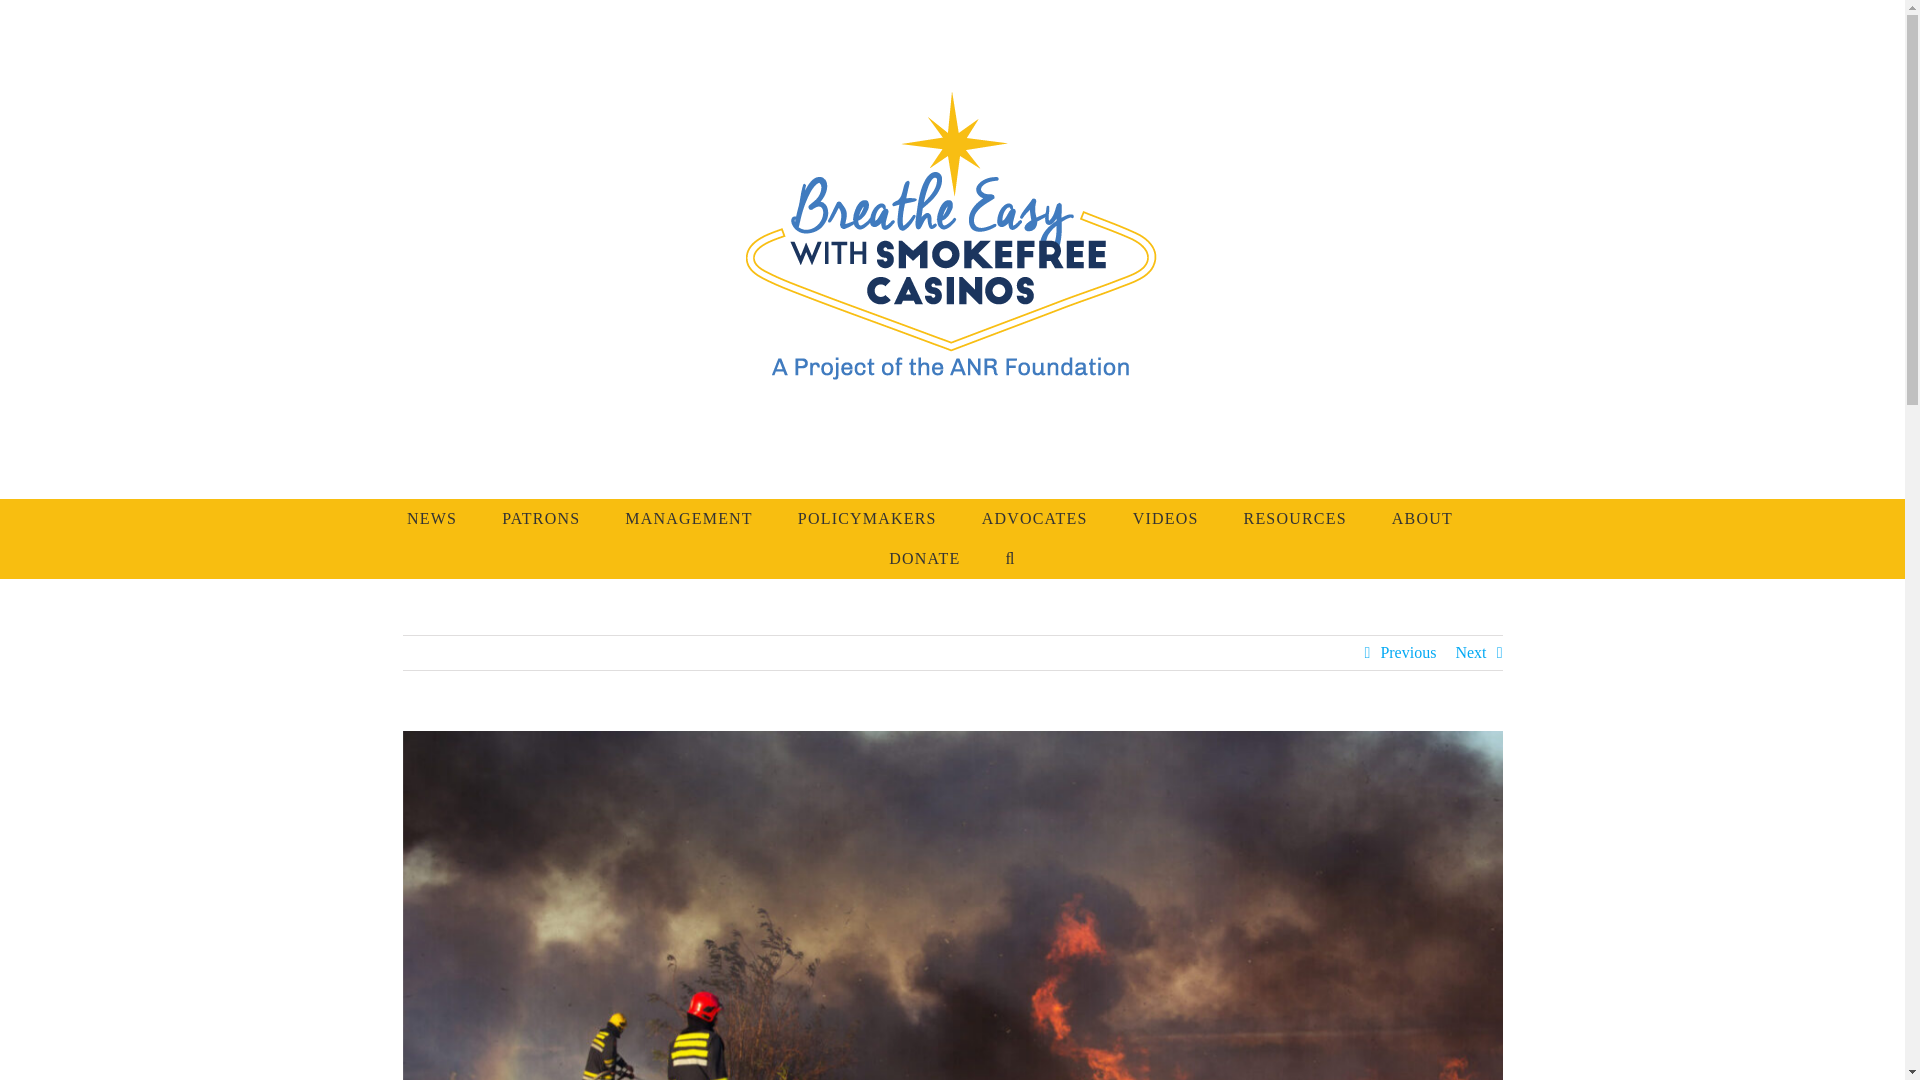 The height and width of the screenshot is (1080, 1920). Describe the element at coordinates (1296, 518) in the screenshot. I see `RESOURCES` at that location.